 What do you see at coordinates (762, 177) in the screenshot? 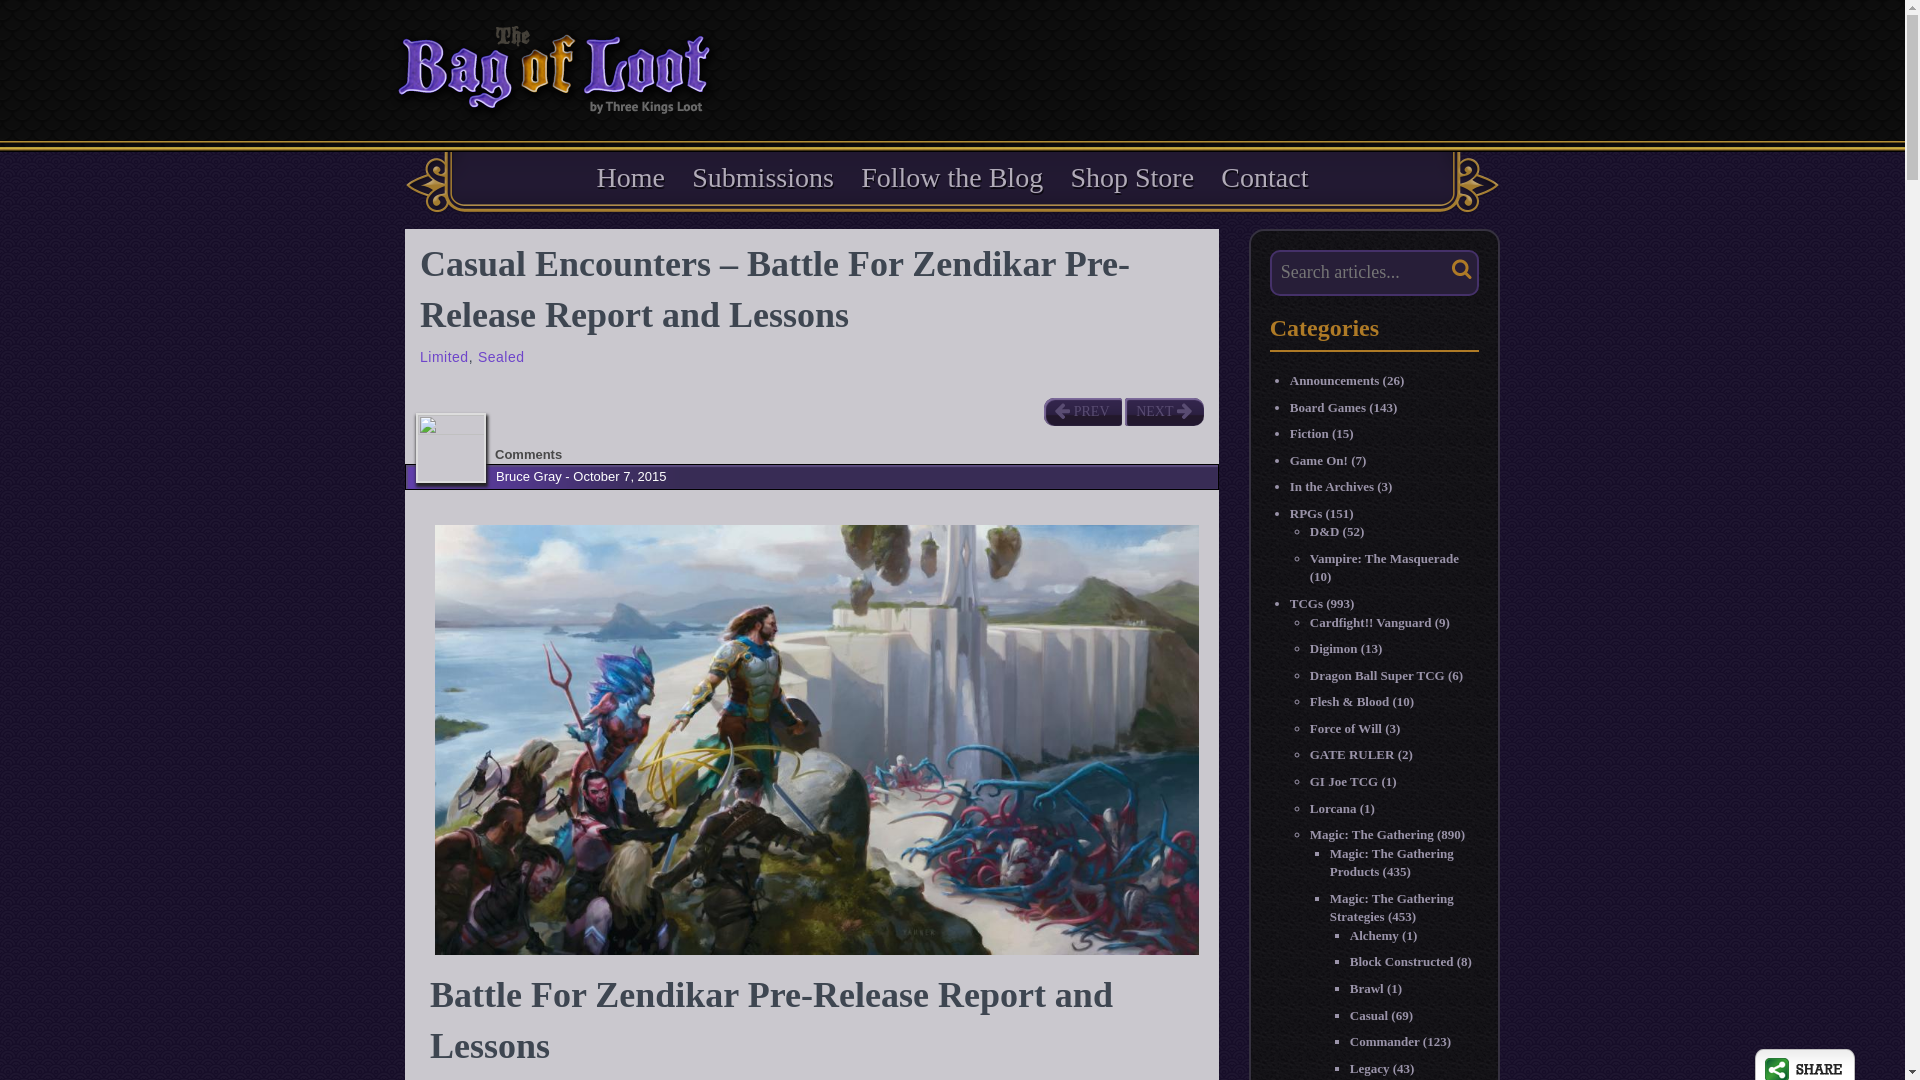
I see `Submissions` at bounding box center [762, 177].